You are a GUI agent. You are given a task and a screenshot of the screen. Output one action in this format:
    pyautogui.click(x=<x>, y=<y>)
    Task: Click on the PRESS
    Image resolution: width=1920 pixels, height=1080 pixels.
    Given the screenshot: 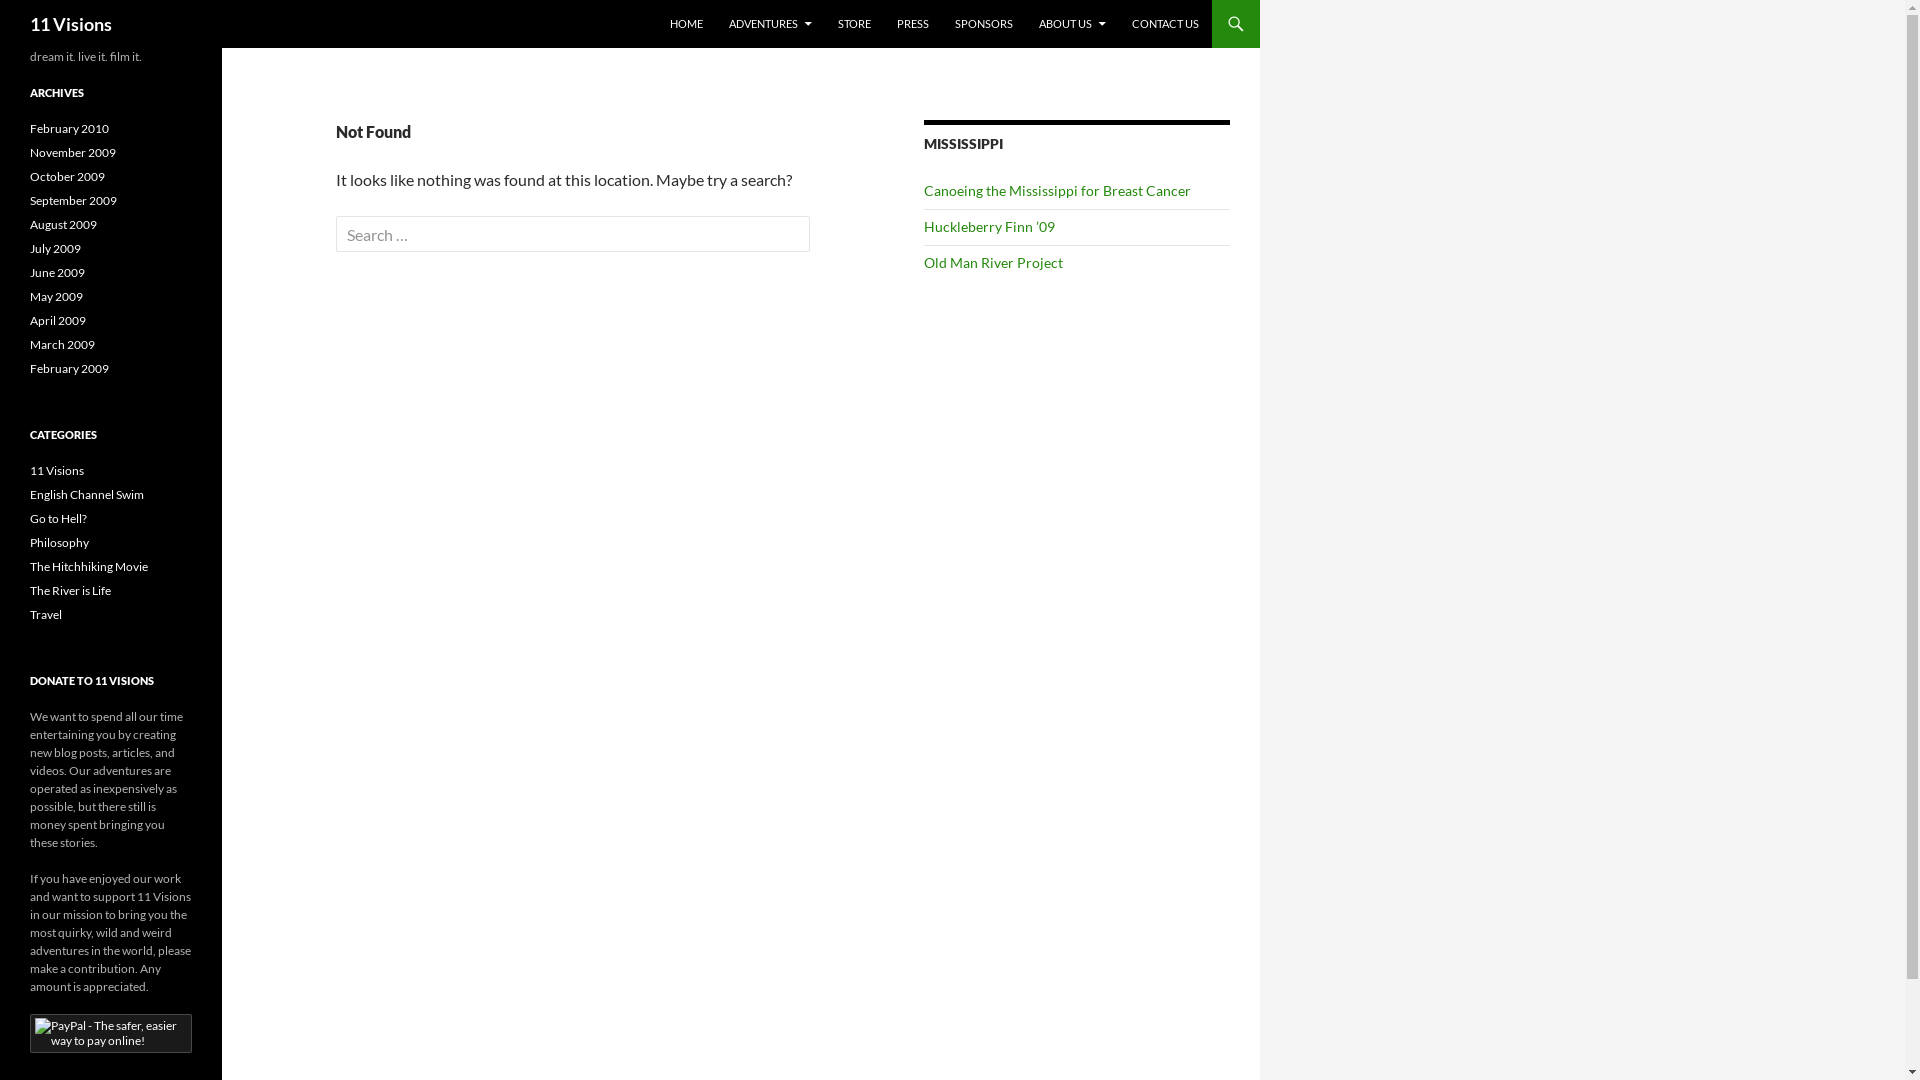 What is the action you would take?
    pyautogui.click(x=913, y=24)
    